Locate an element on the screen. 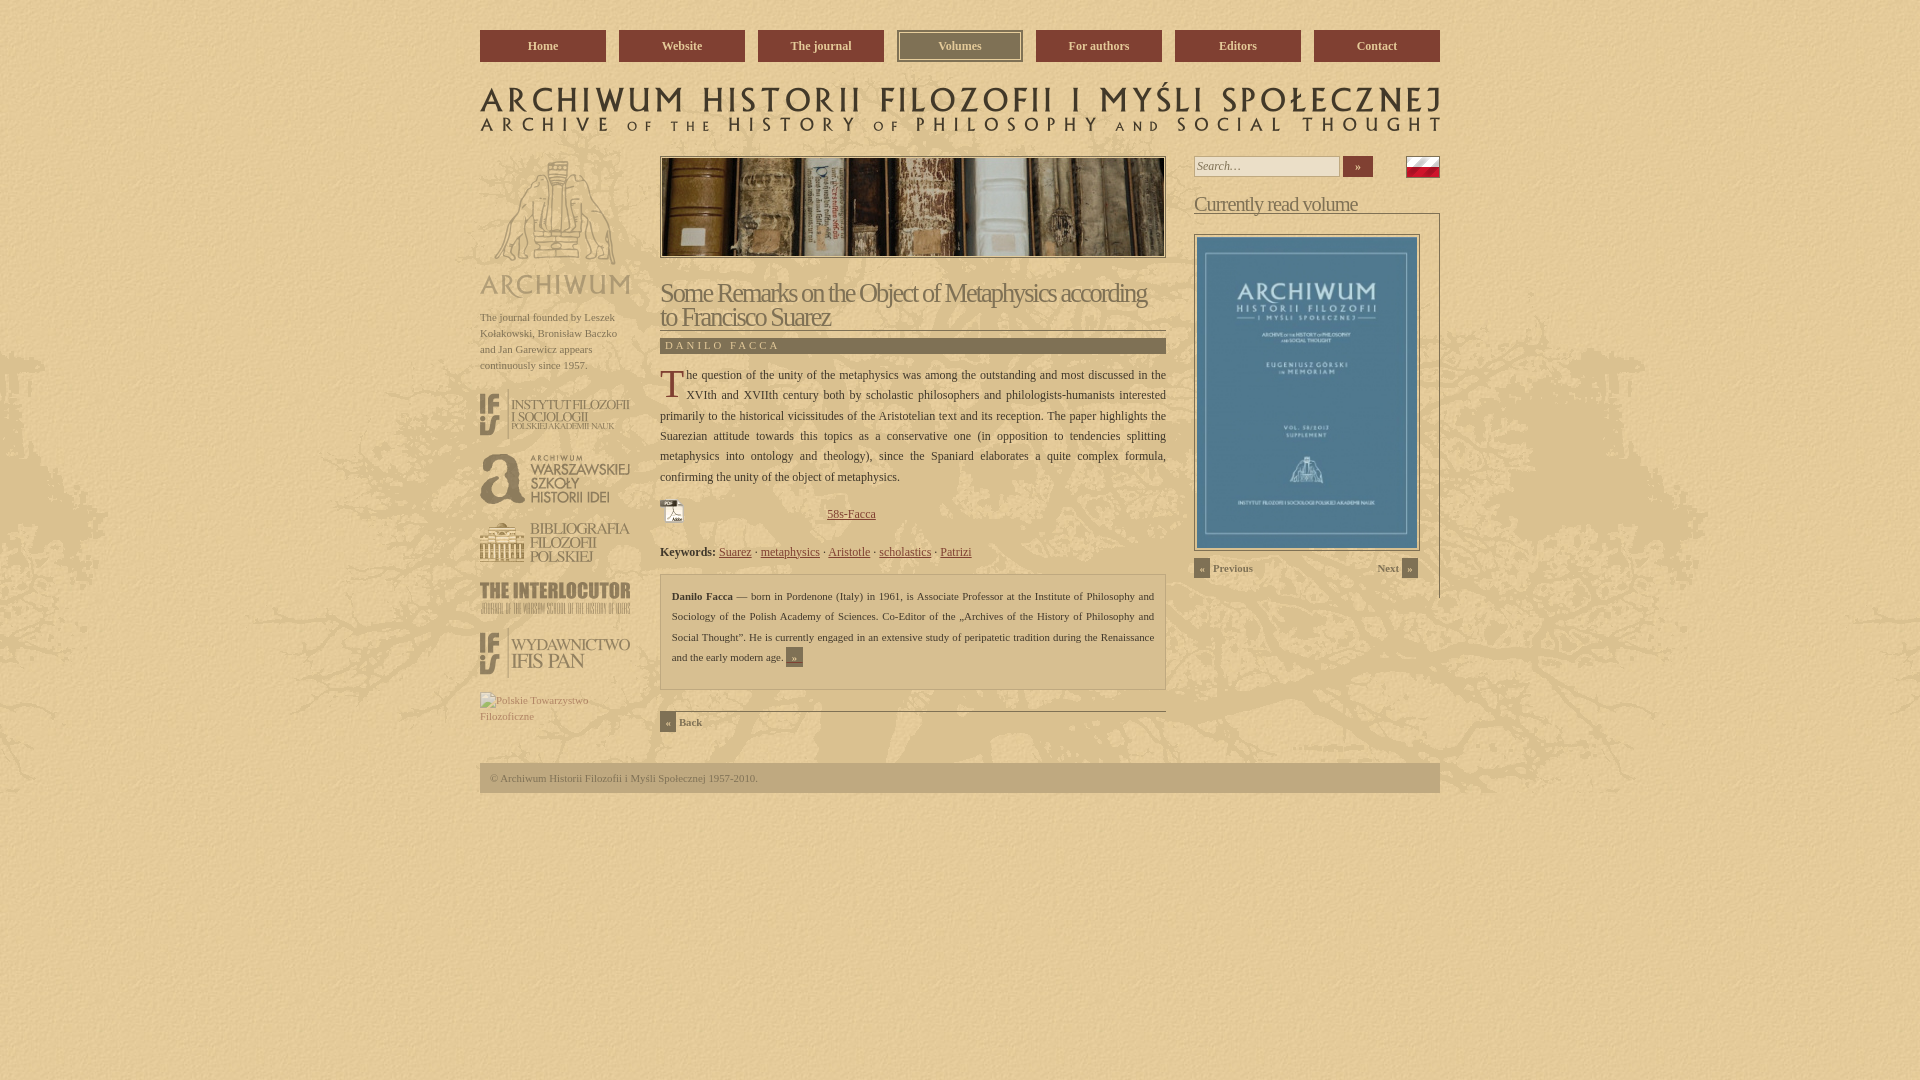 This screenshot has height=1080, width=1920. The journal is located at coordinates (820, 46).